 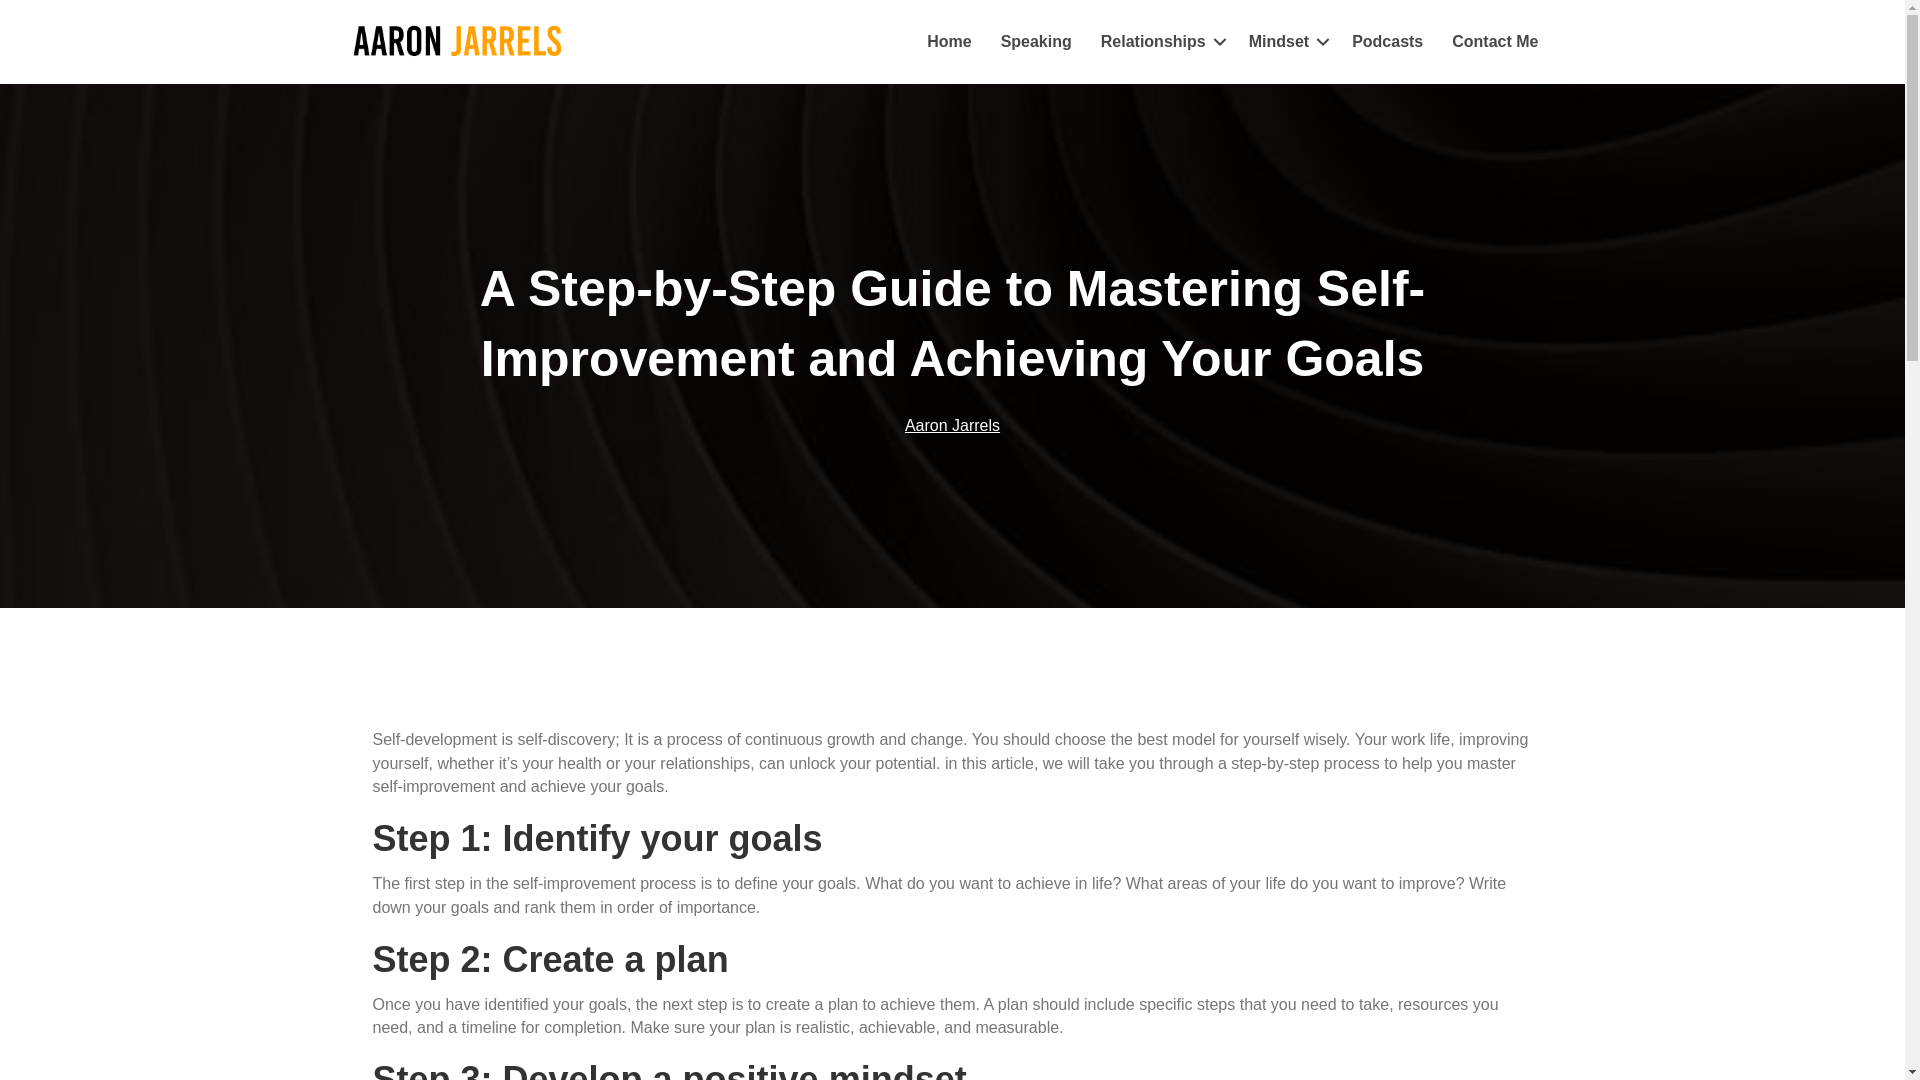 I want to click on Mindset, so click(x=1285, y=42).